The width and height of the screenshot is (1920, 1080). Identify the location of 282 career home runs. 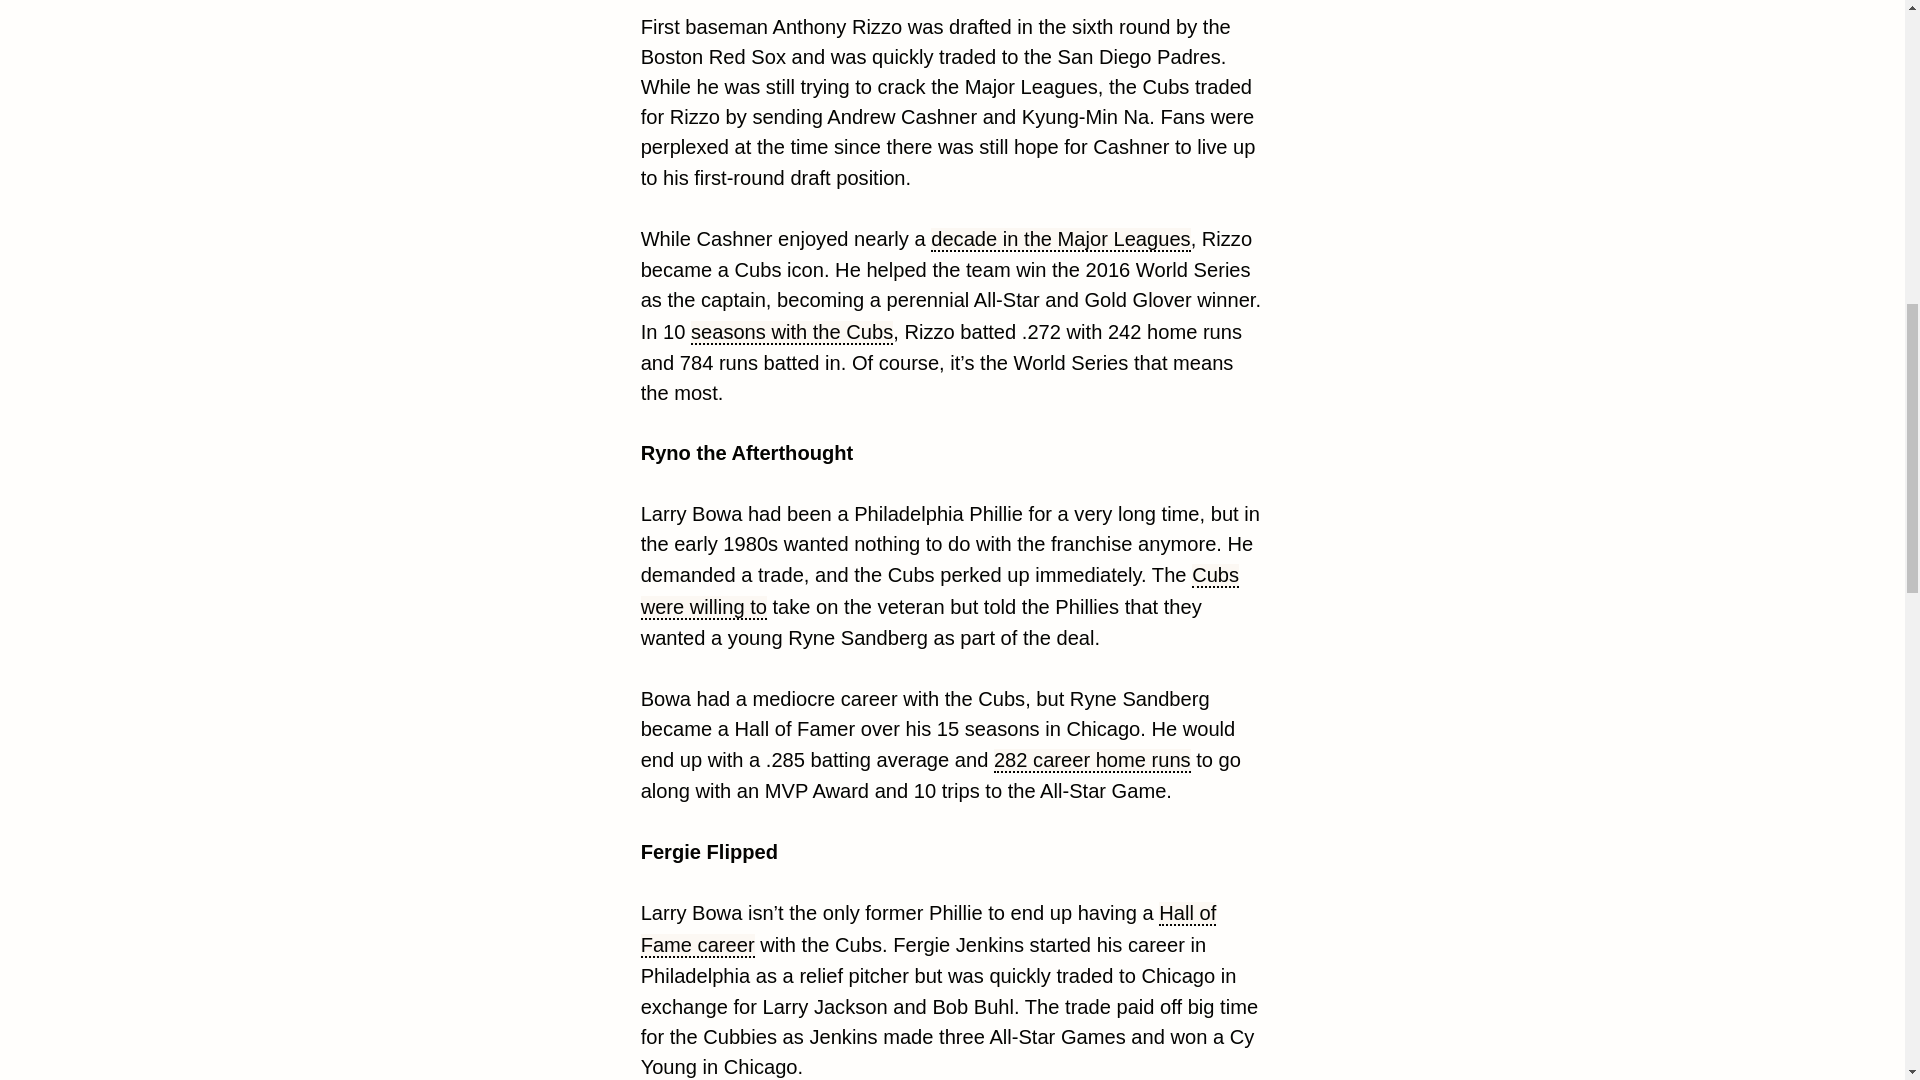
(1092, 761).